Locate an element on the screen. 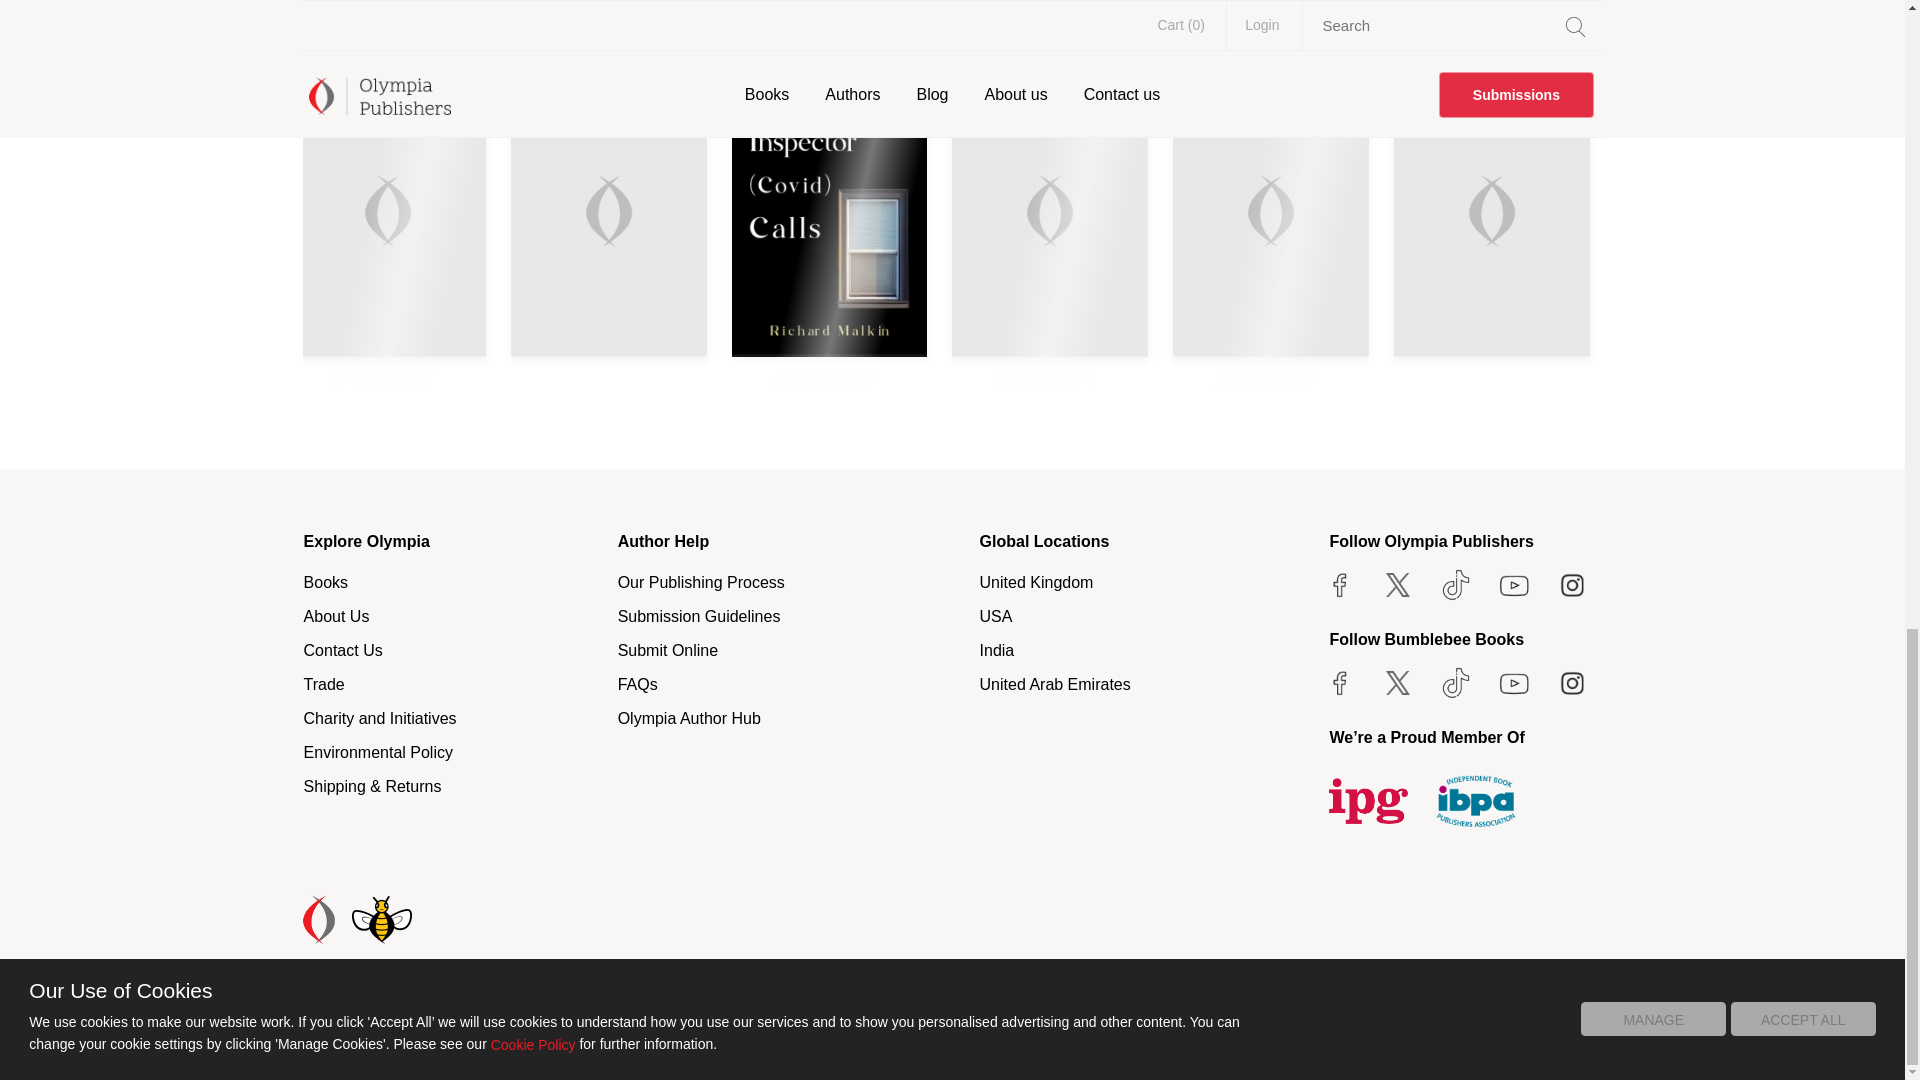 The image size is (1920, 1080). Follow us on Twitter is located at coordinates (1397, 584).